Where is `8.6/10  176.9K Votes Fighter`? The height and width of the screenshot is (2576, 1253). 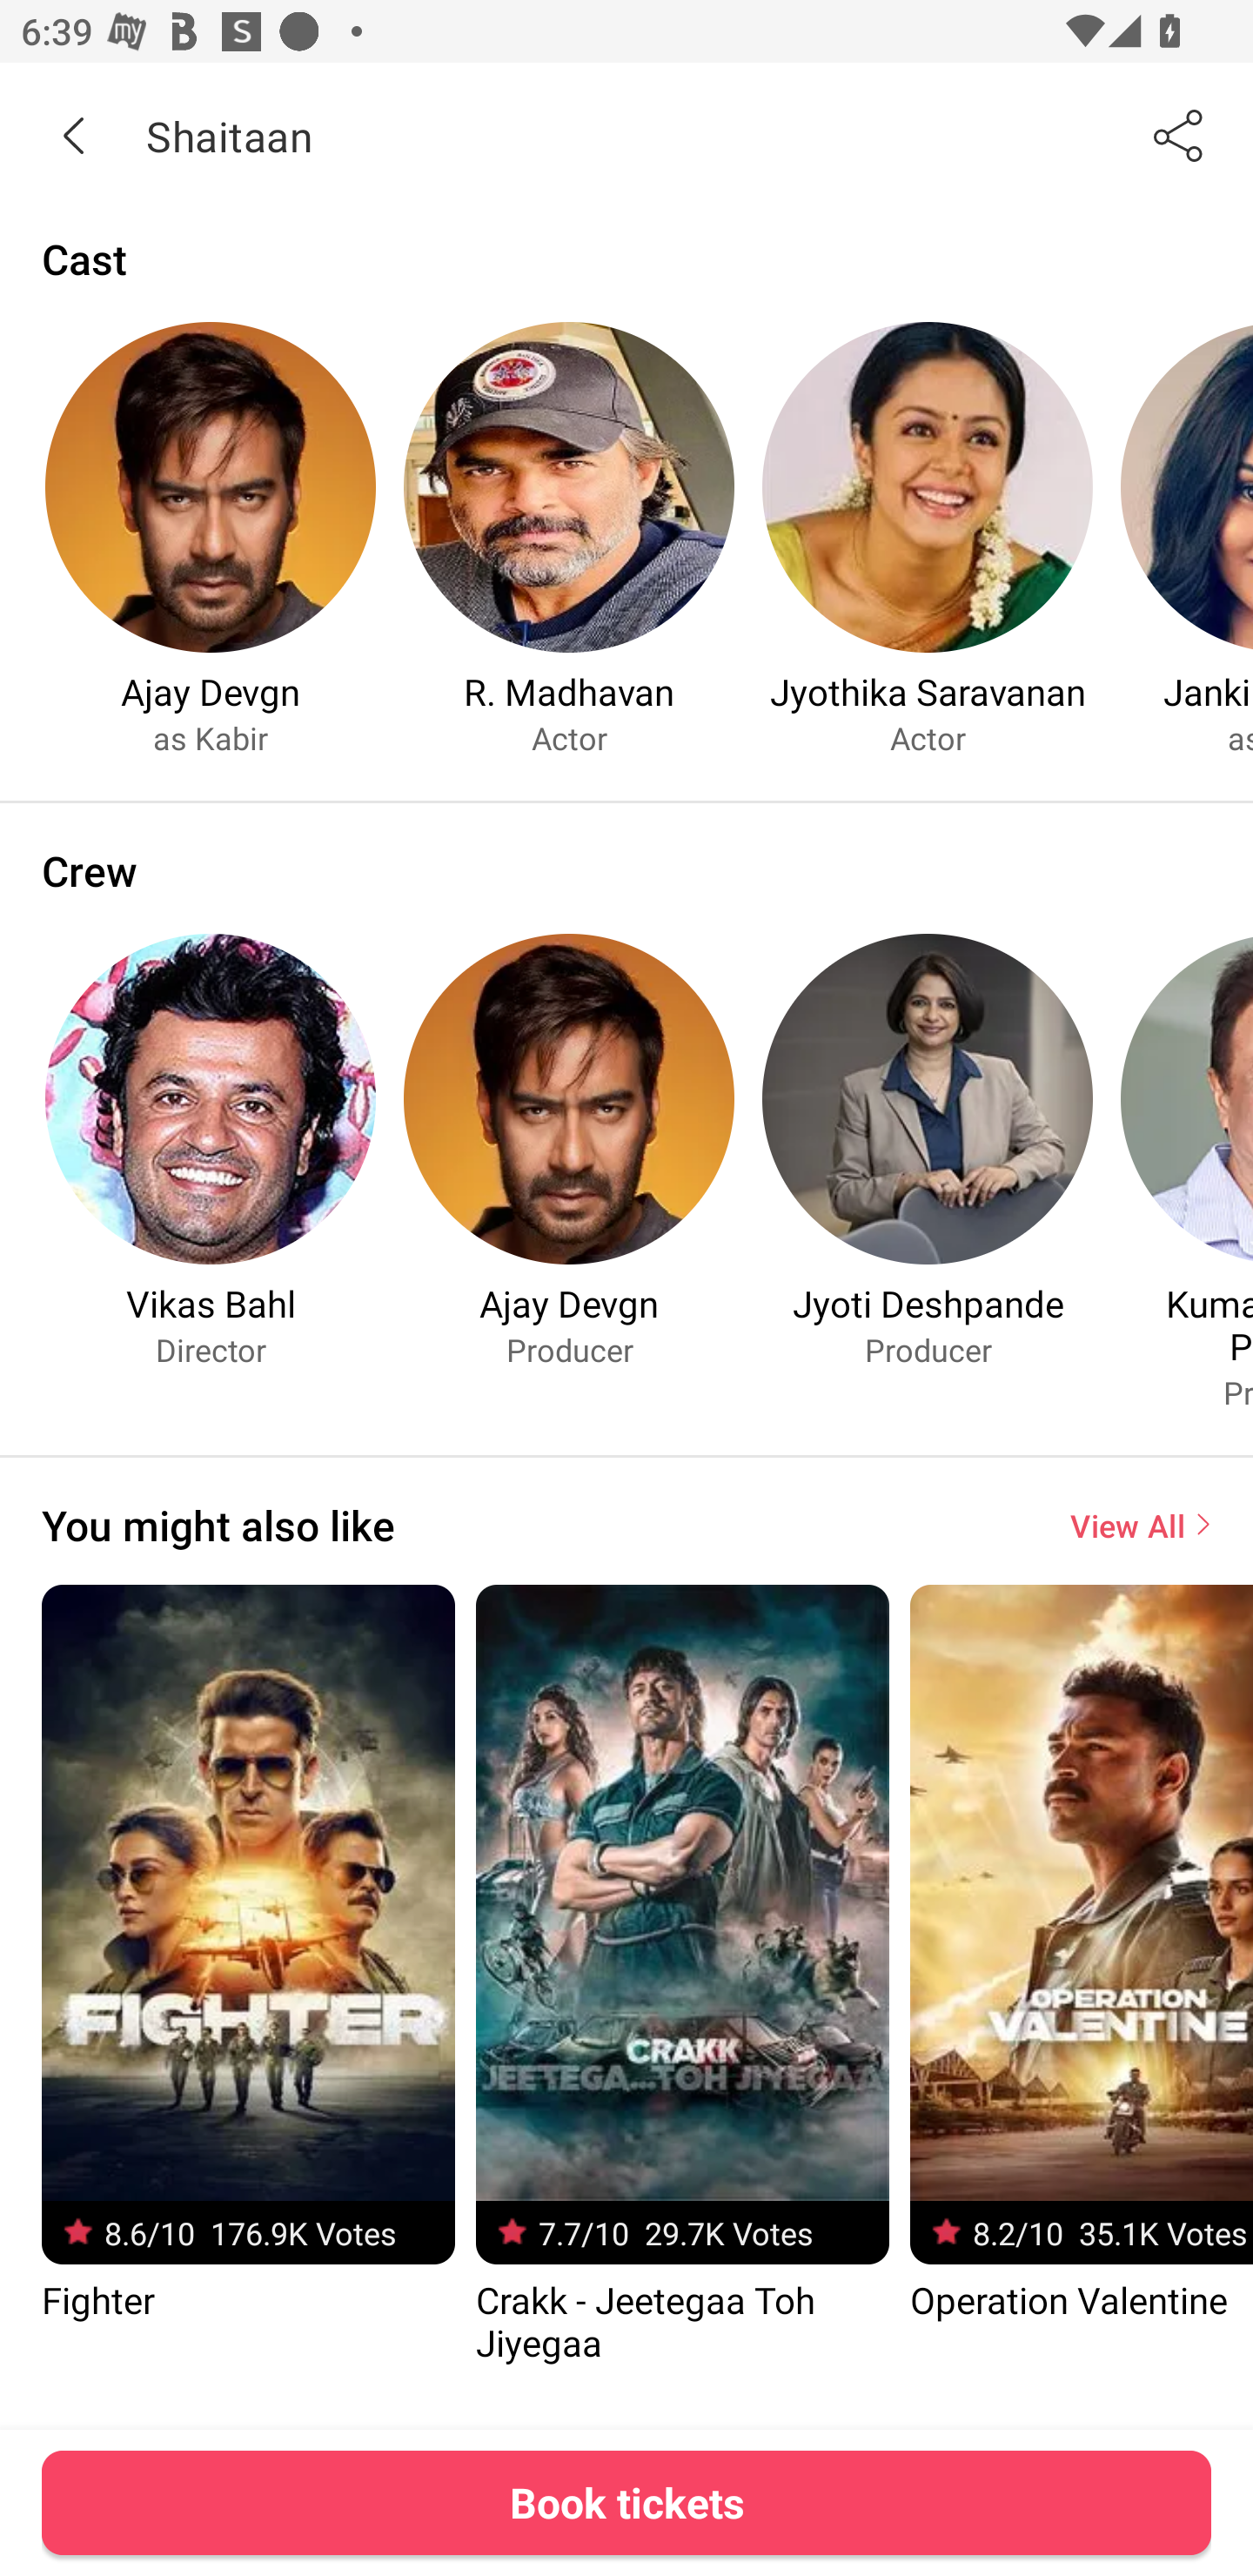
8.6/10  176.9K Votes Fighter is located at coordinates (247, 1953).